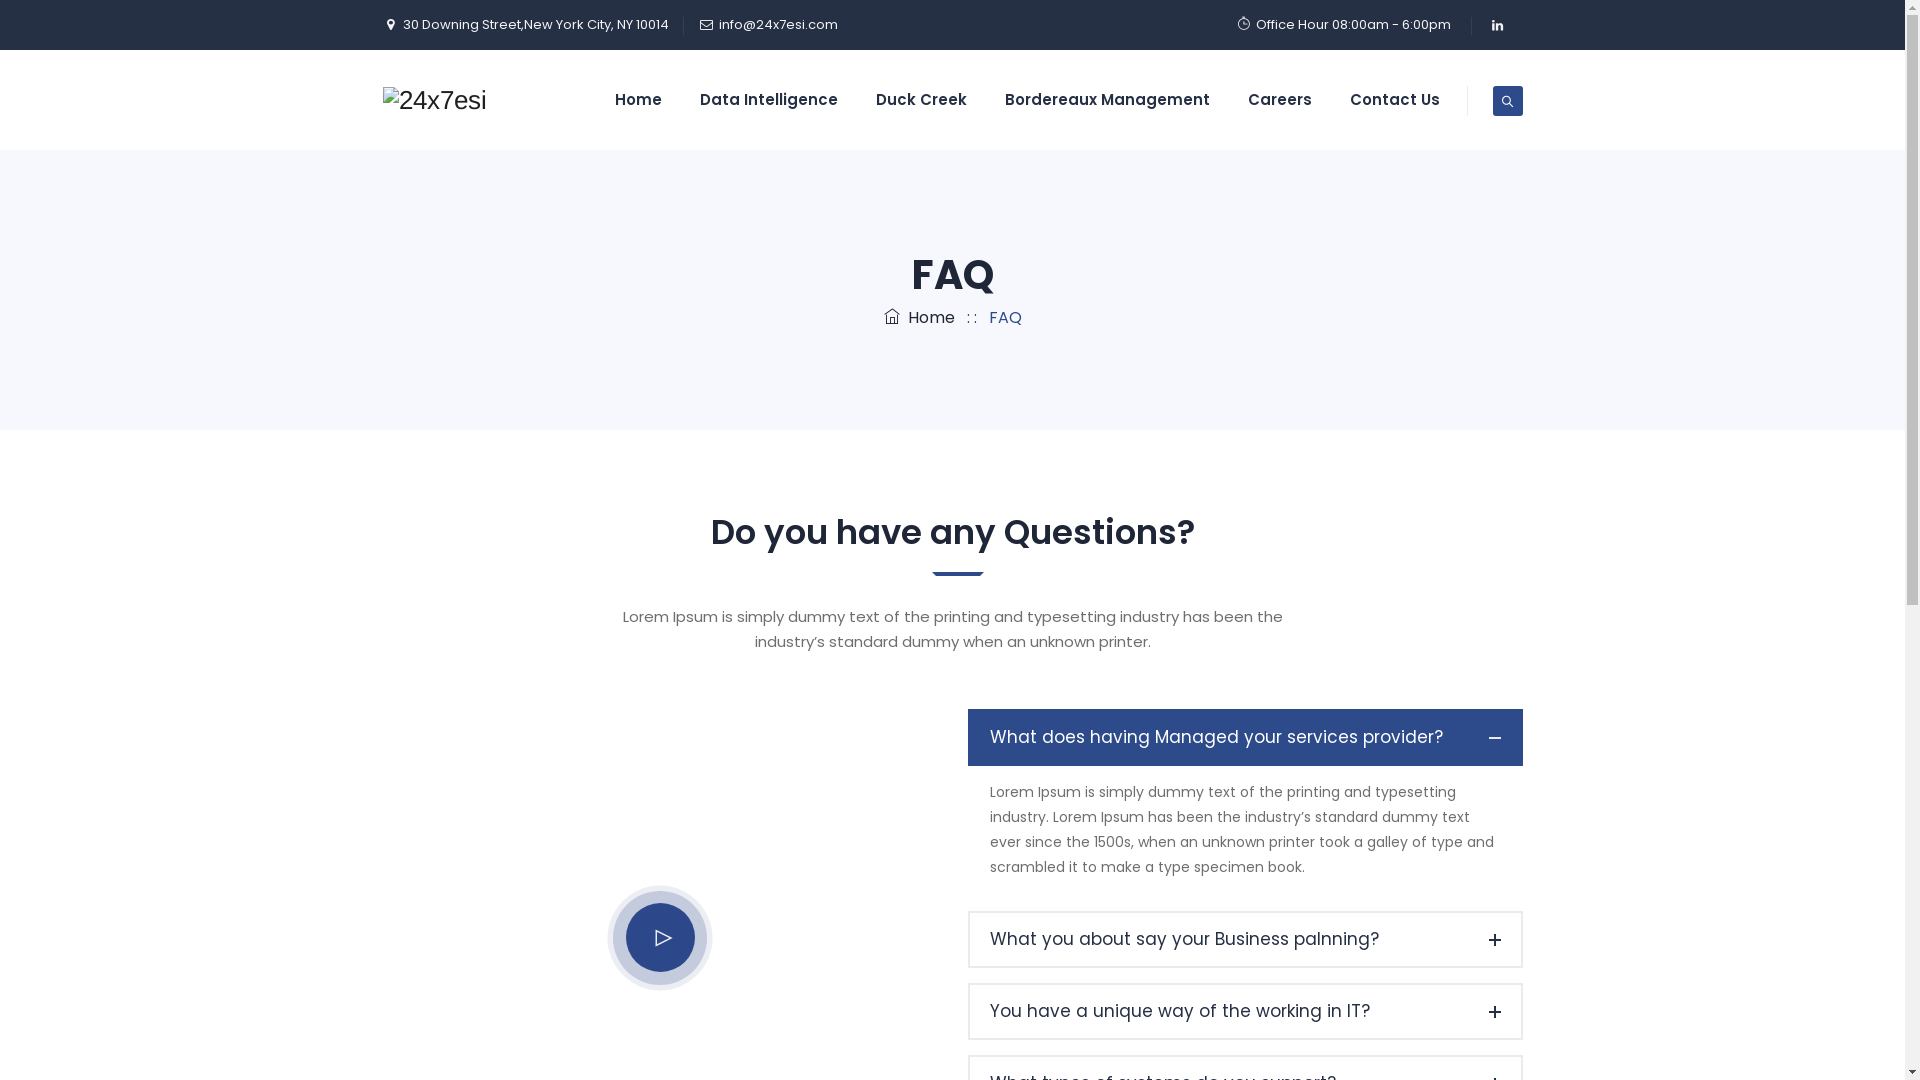  What do you see at coordinates (1107, 100) in the screenshot?
I see `Bordereaux Management` at bounding box center [1107, 100].